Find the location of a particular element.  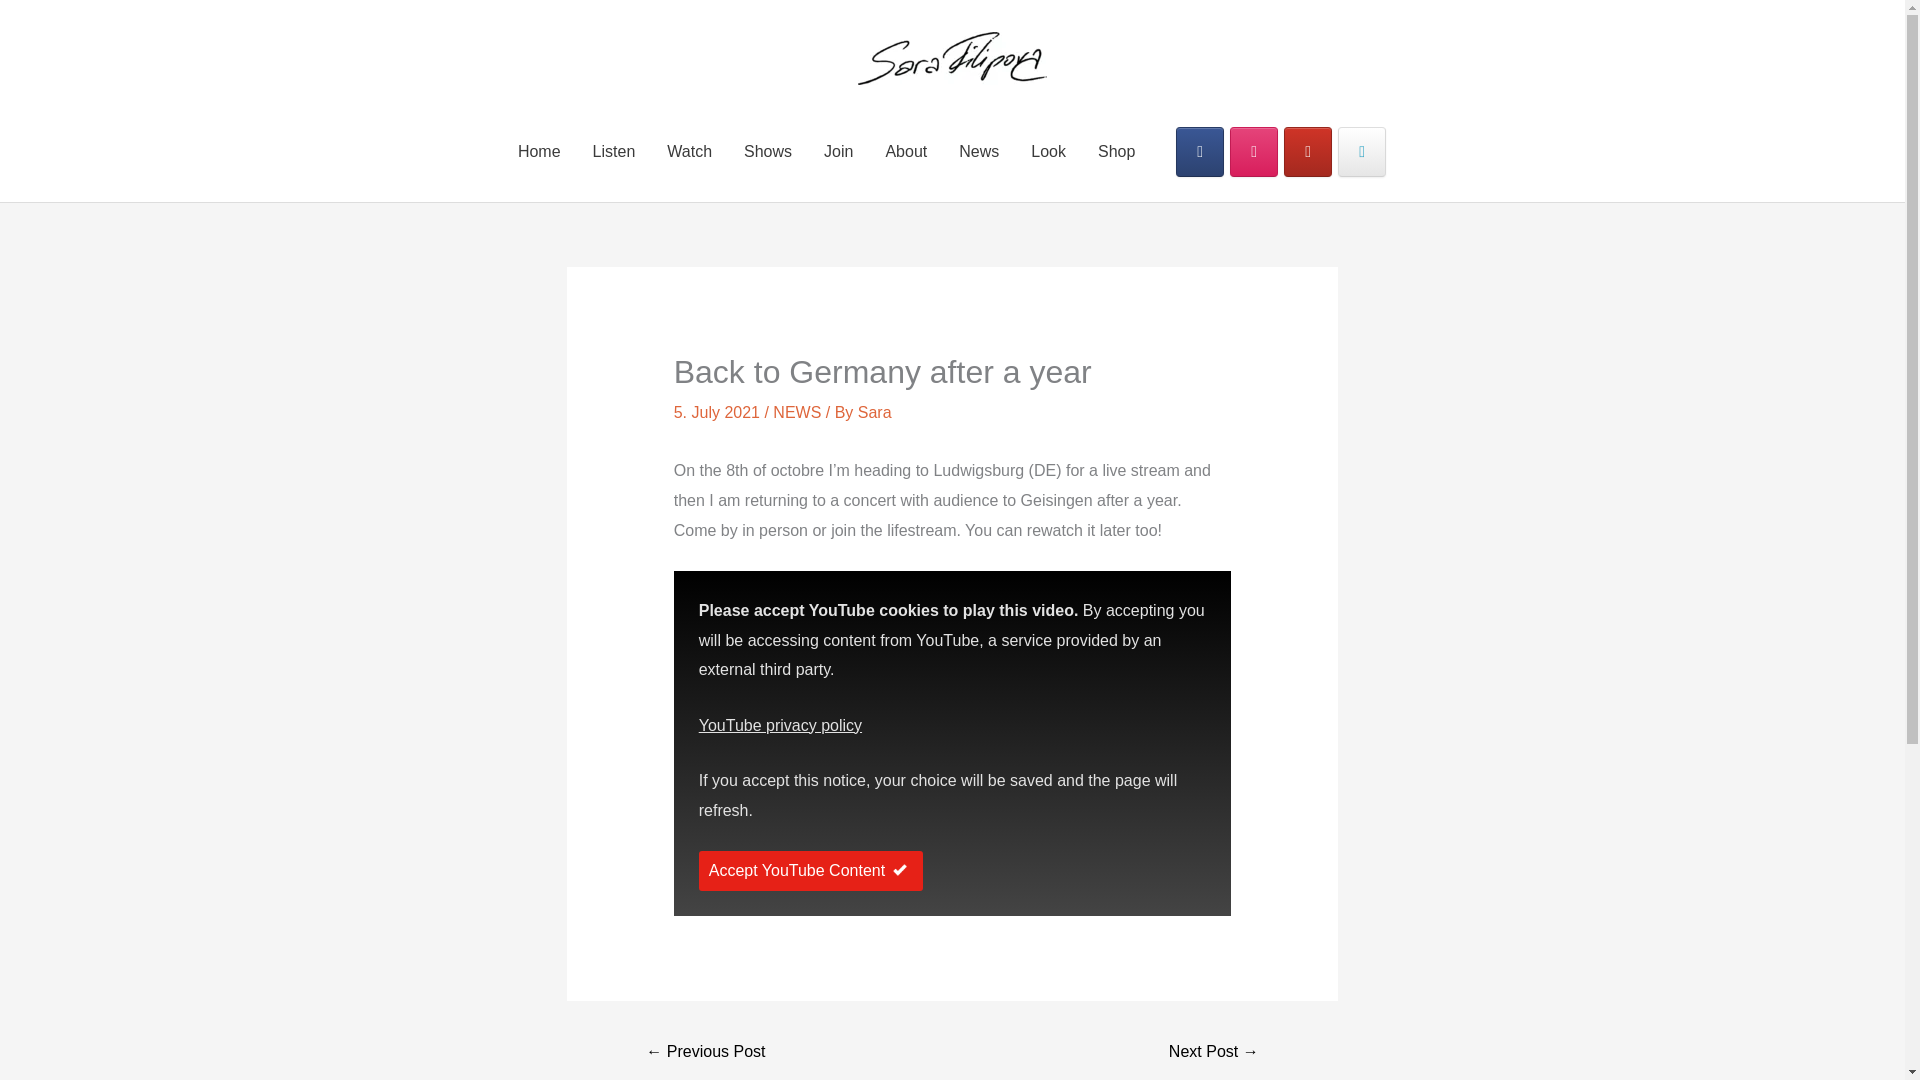

Shop is located at coordinates (1116, 151).